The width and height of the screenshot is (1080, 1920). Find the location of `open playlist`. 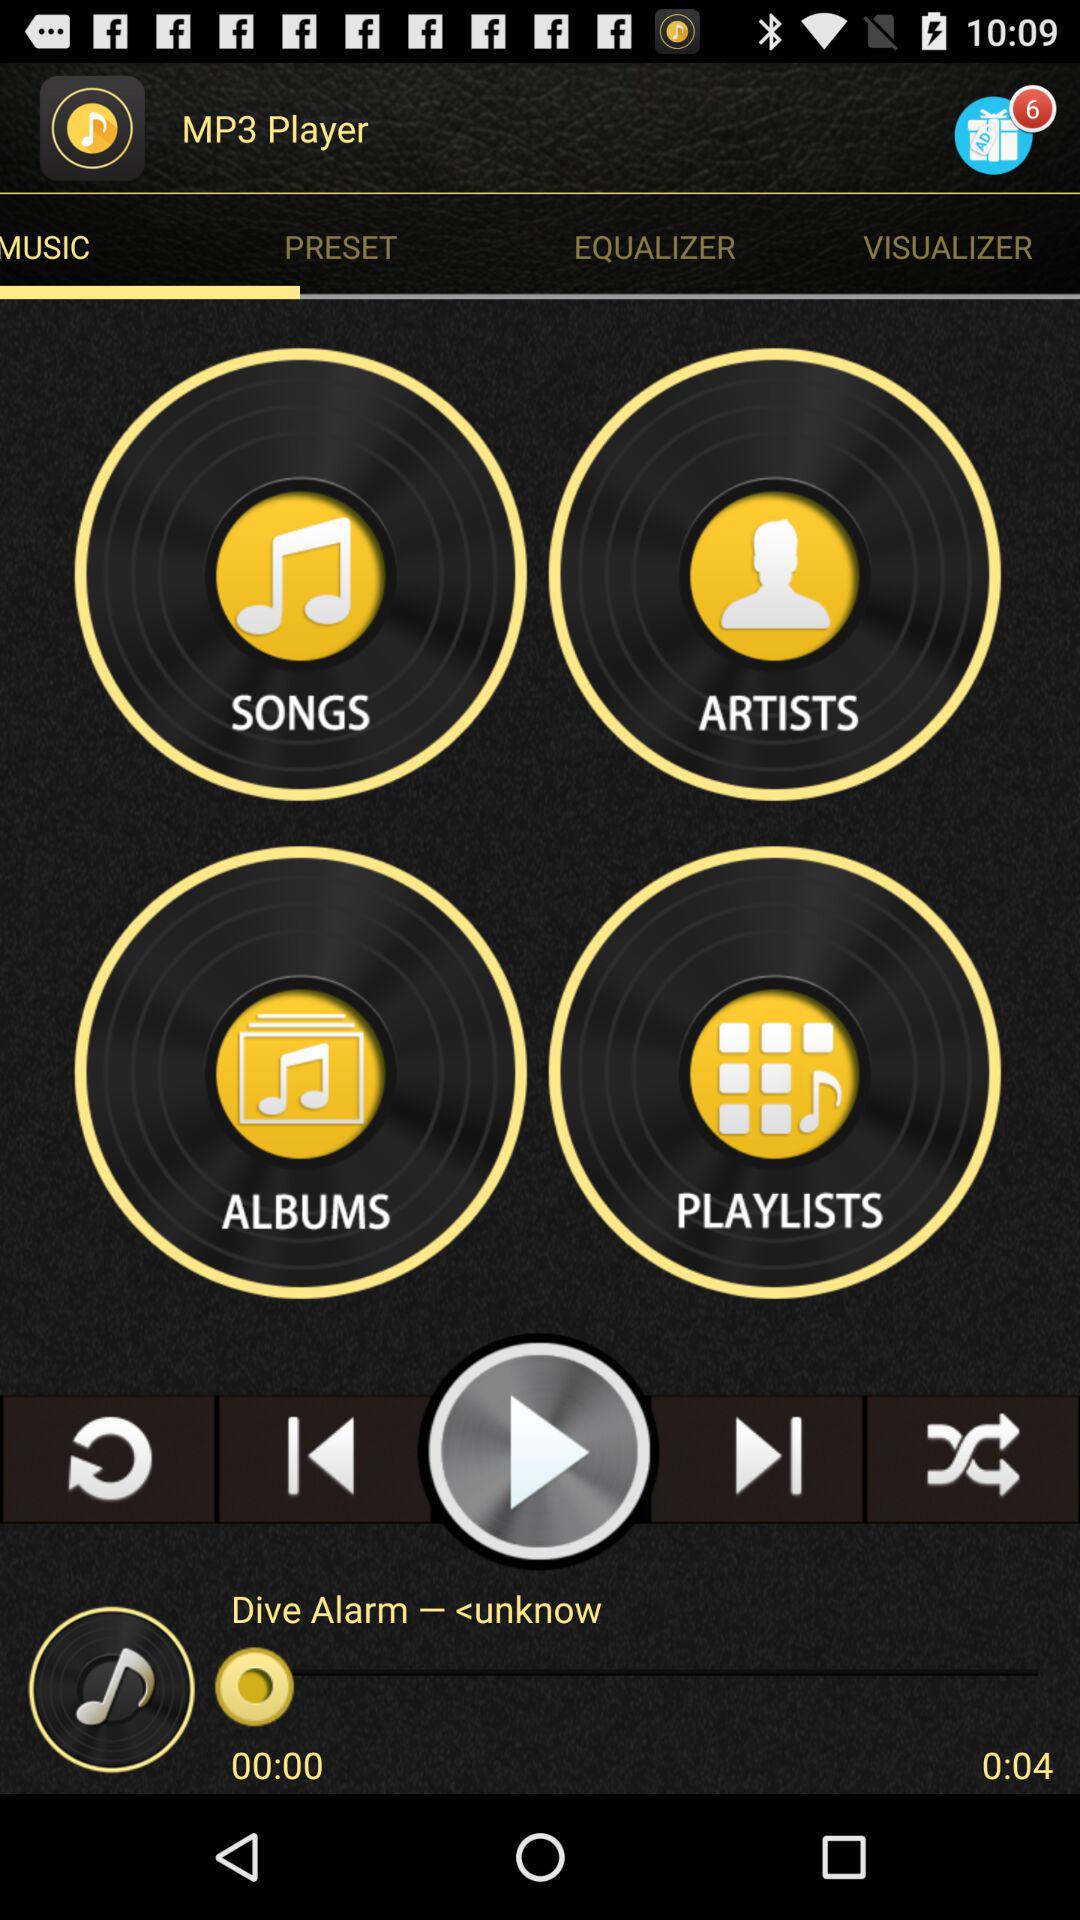

open playlist is located at coordinates (777, 1072).